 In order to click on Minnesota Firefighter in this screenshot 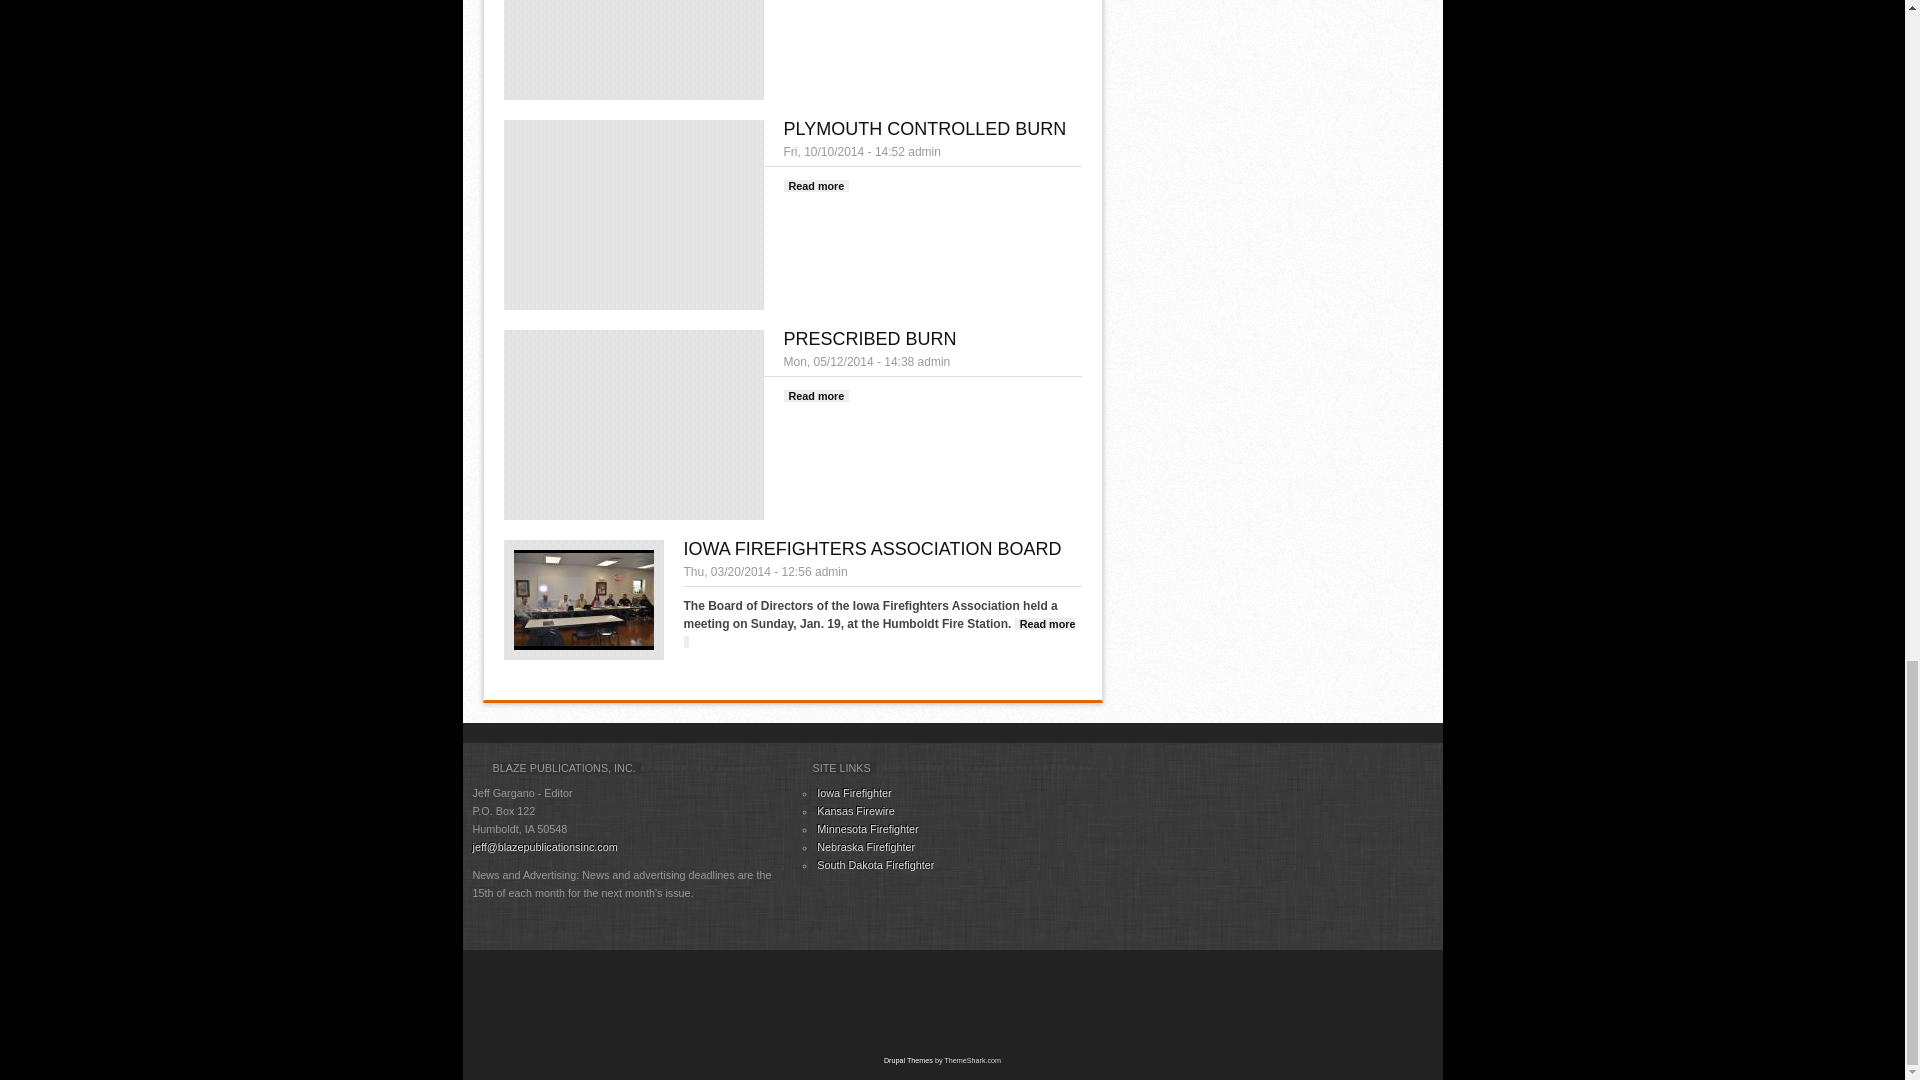, I will do `click(816, 186)`.